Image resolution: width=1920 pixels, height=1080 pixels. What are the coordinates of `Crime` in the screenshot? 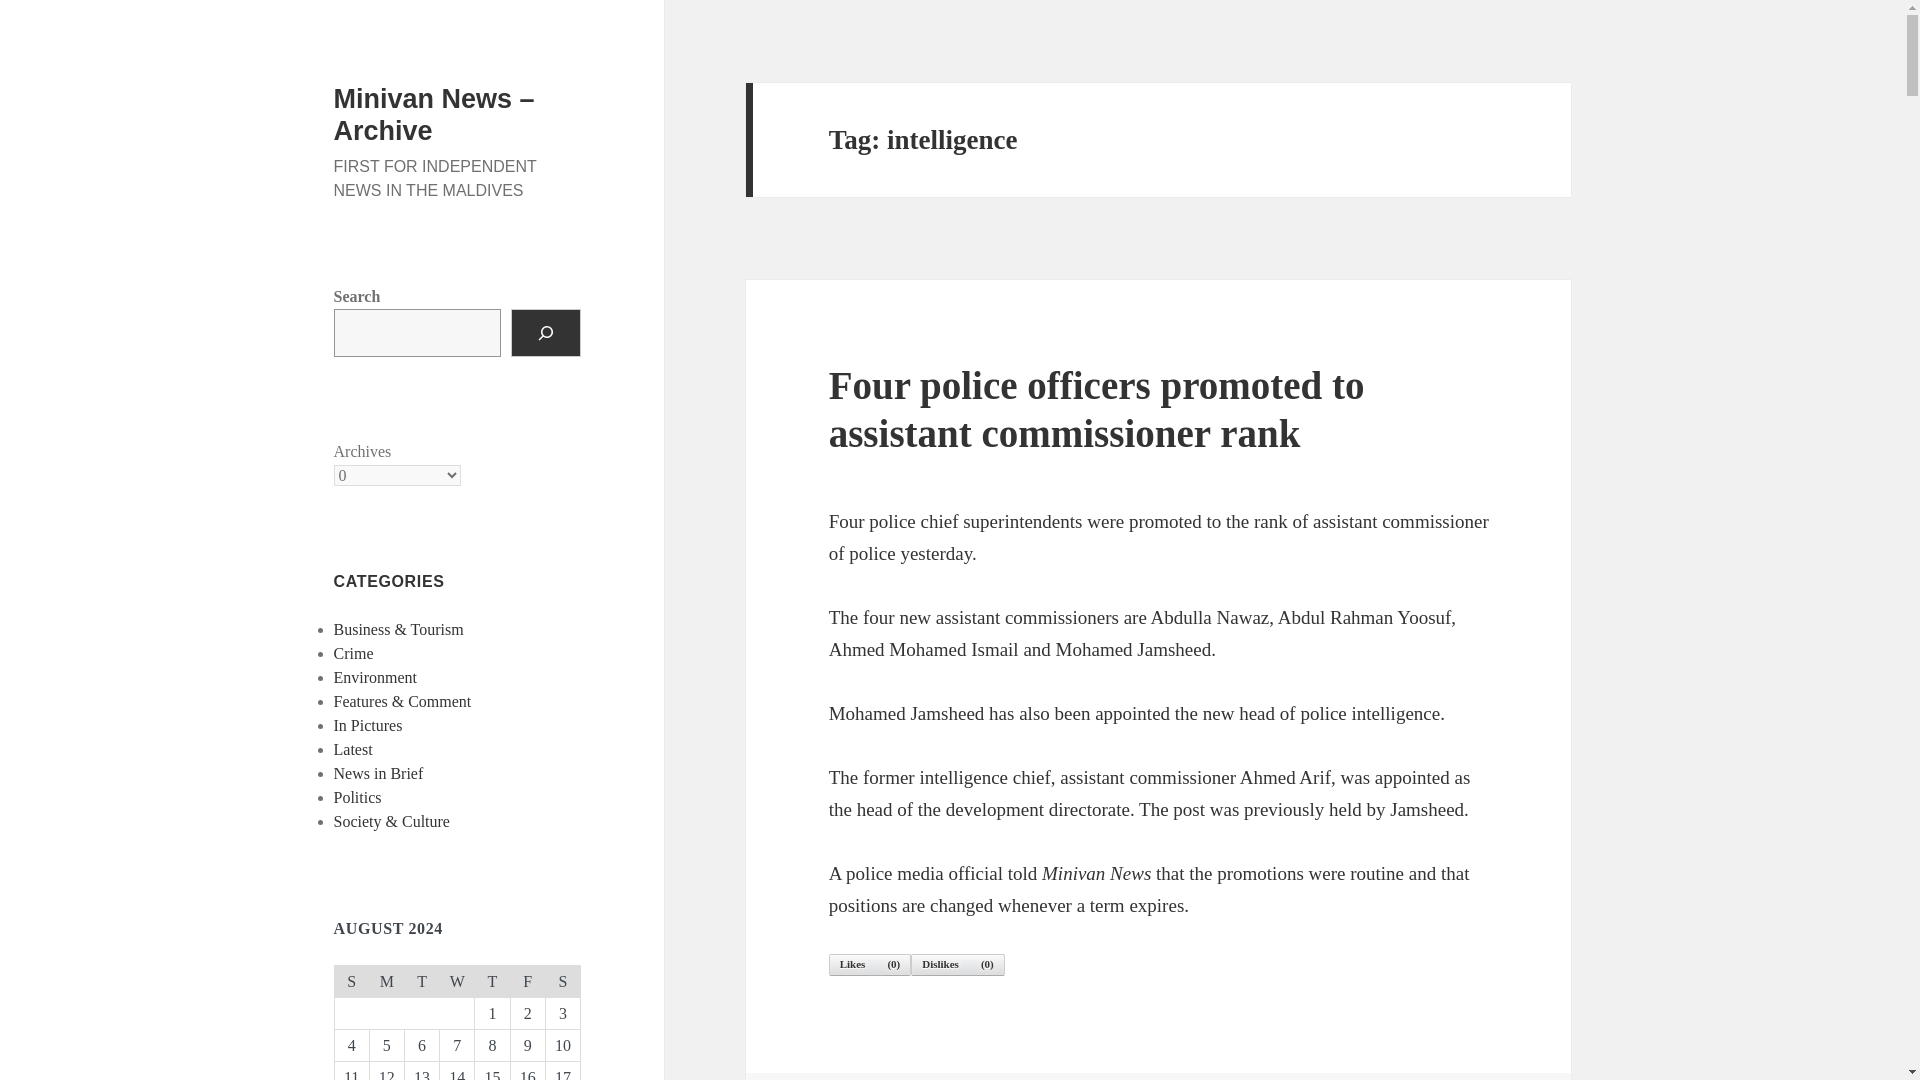 It's located at (354, 653).